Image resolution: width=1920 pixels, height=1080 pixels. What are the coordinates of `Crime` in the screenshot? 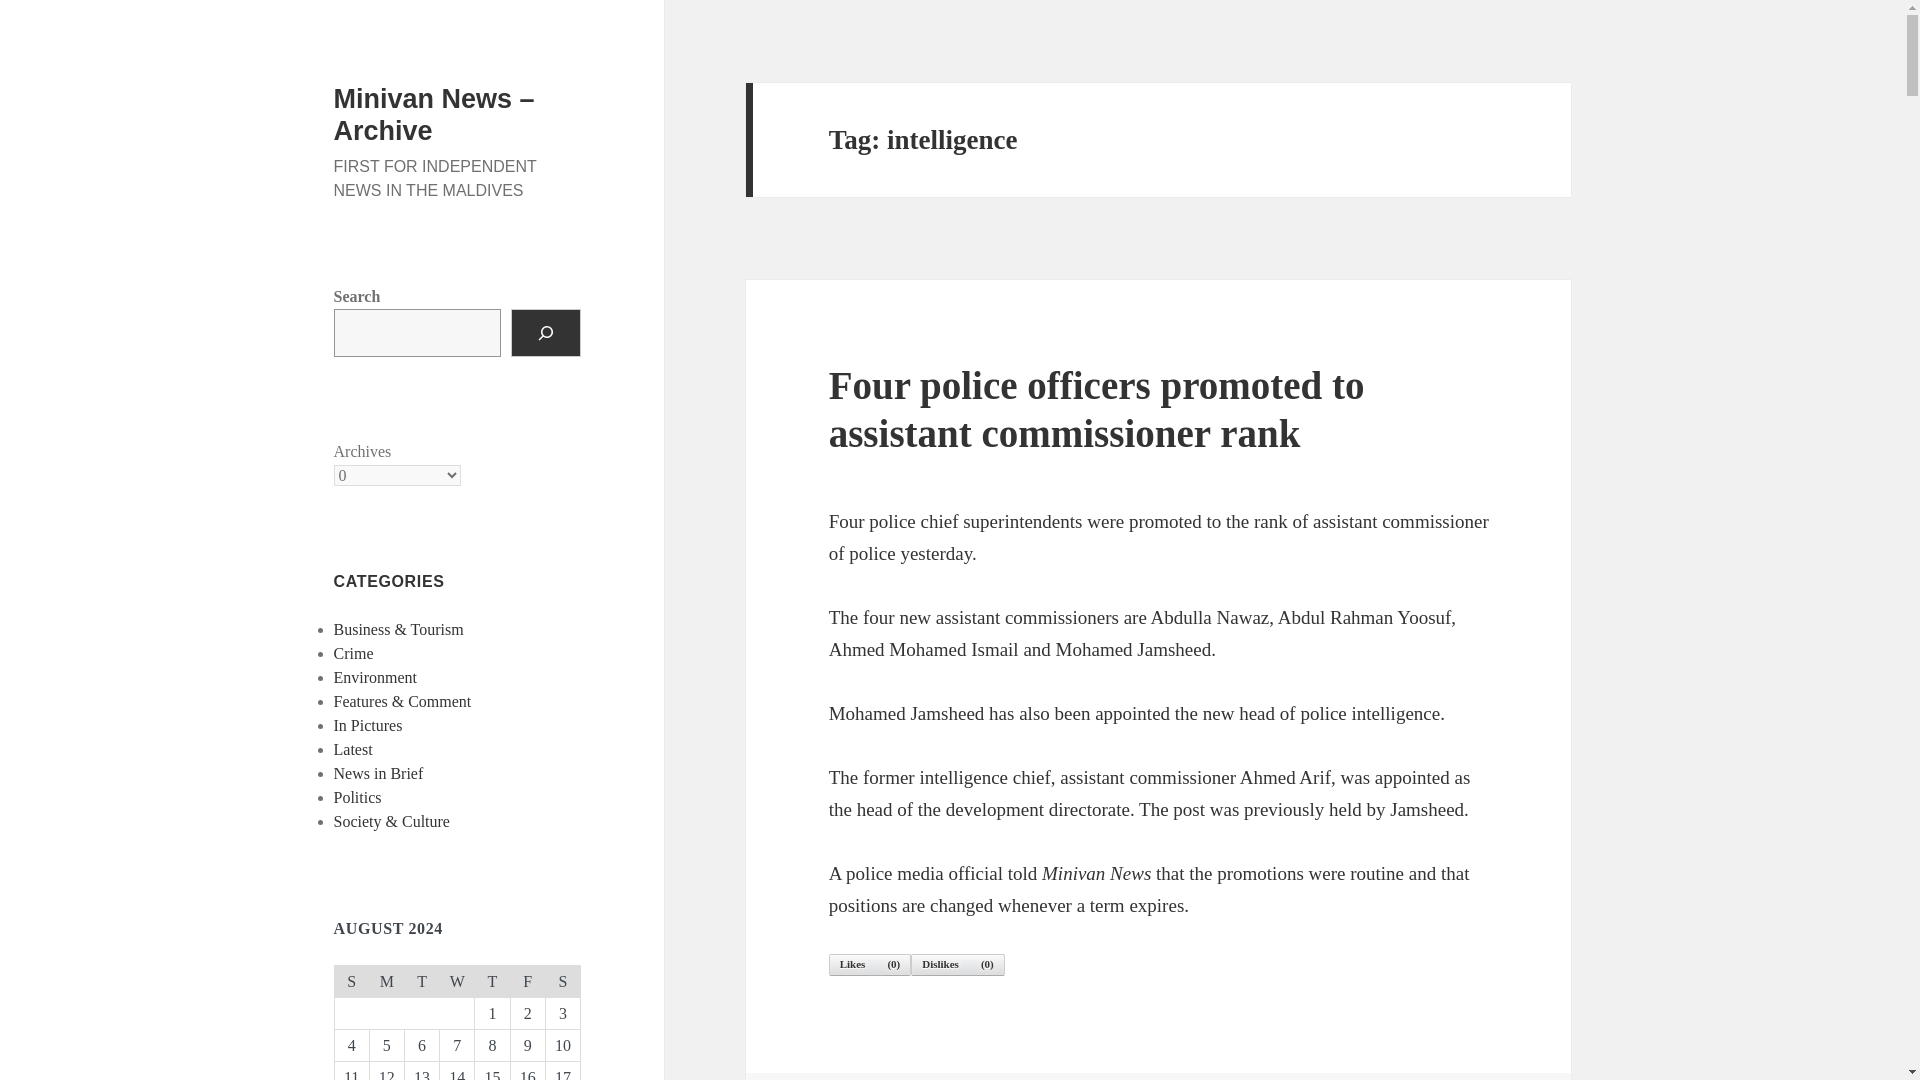 It's located at (354, 653).